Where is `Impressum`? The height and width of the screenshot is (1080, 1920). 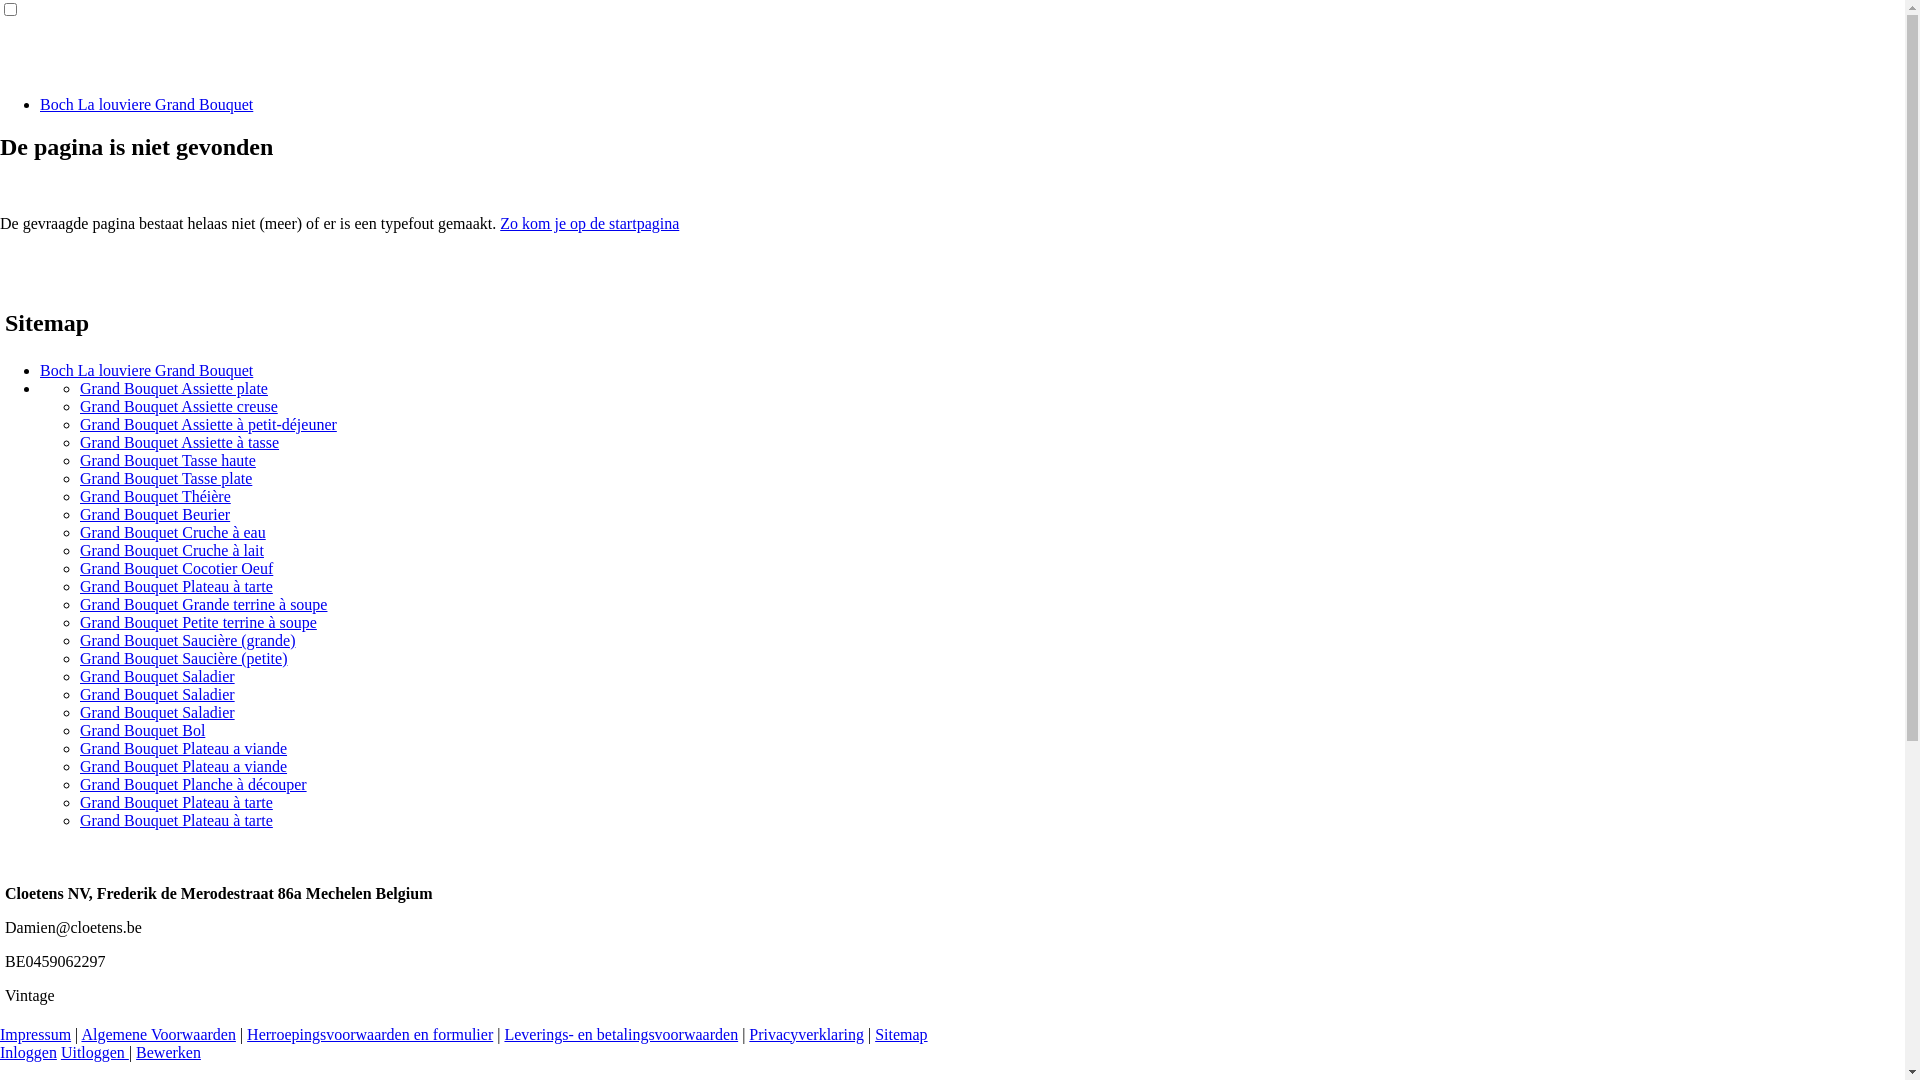 Impressum is located at coordinates (36, 1034).